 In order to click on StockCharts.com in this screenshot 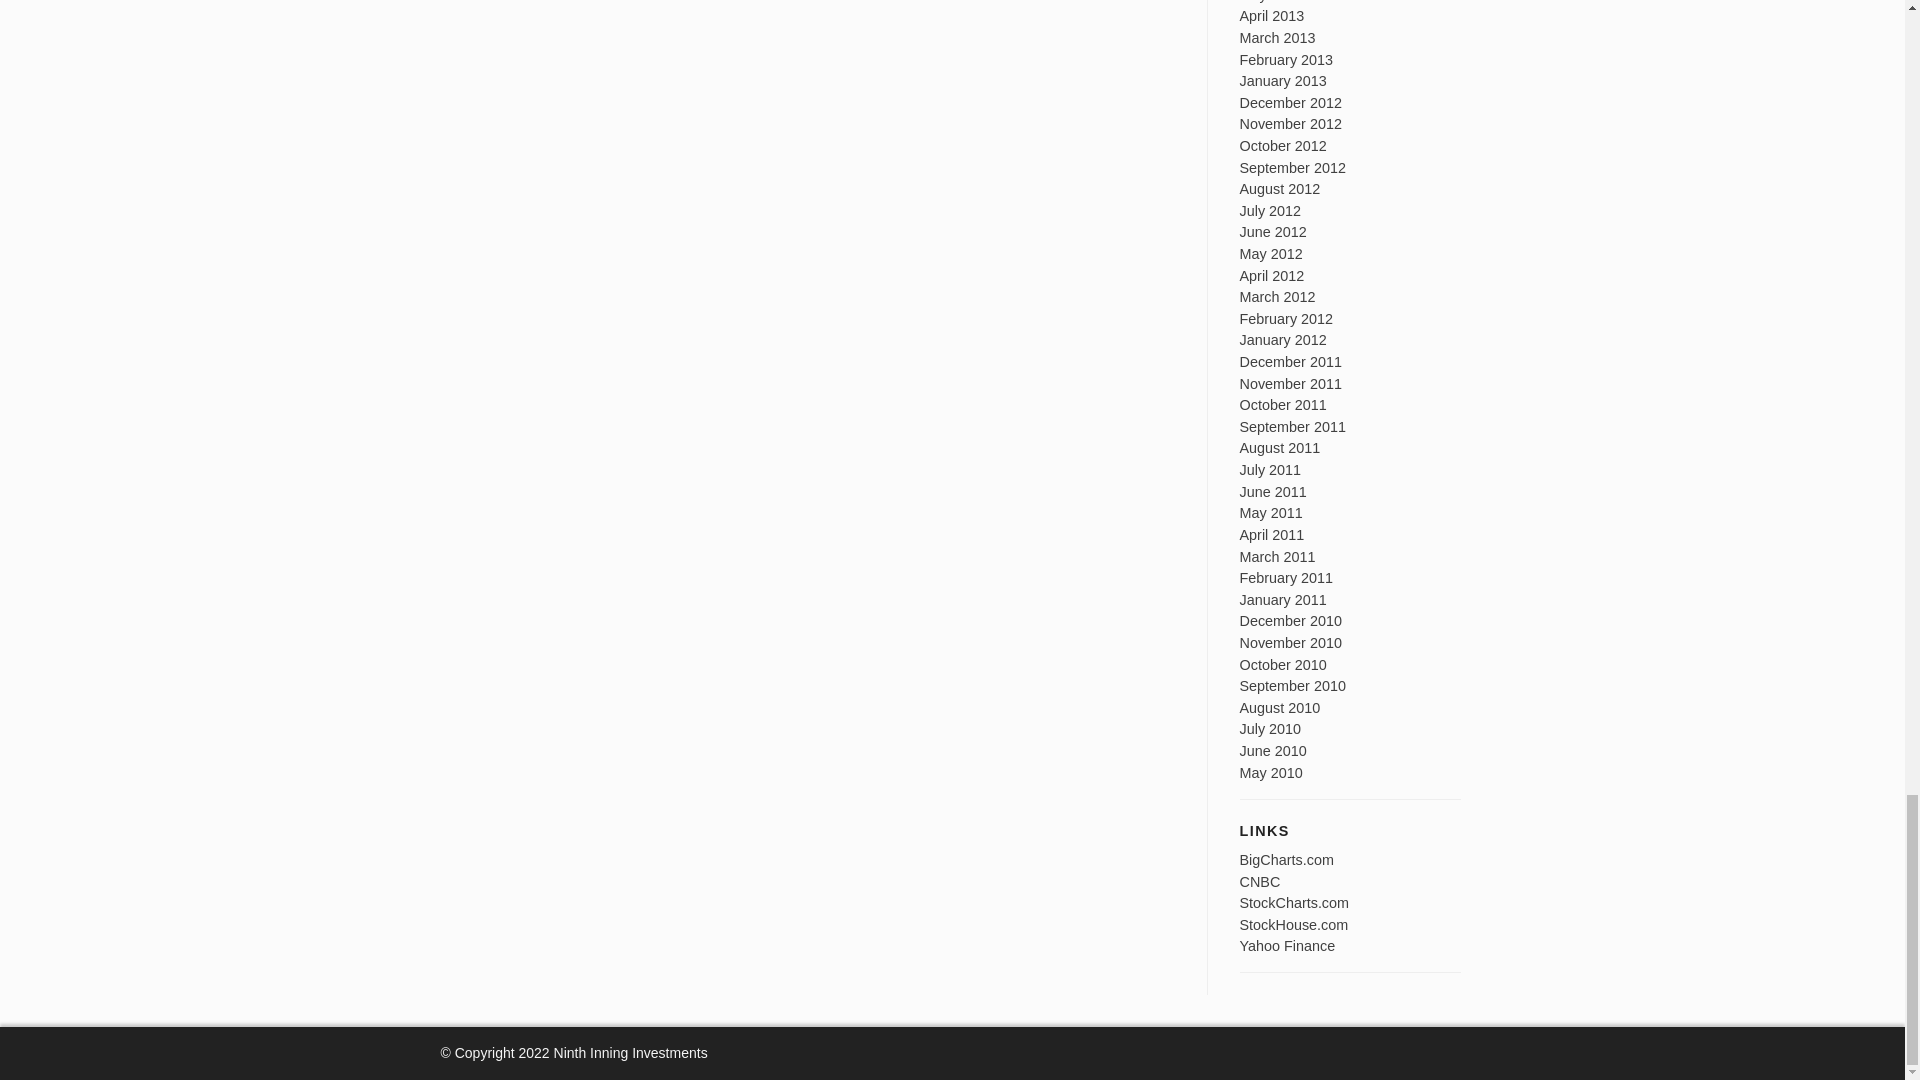, I will do `click(1294, 903)`.